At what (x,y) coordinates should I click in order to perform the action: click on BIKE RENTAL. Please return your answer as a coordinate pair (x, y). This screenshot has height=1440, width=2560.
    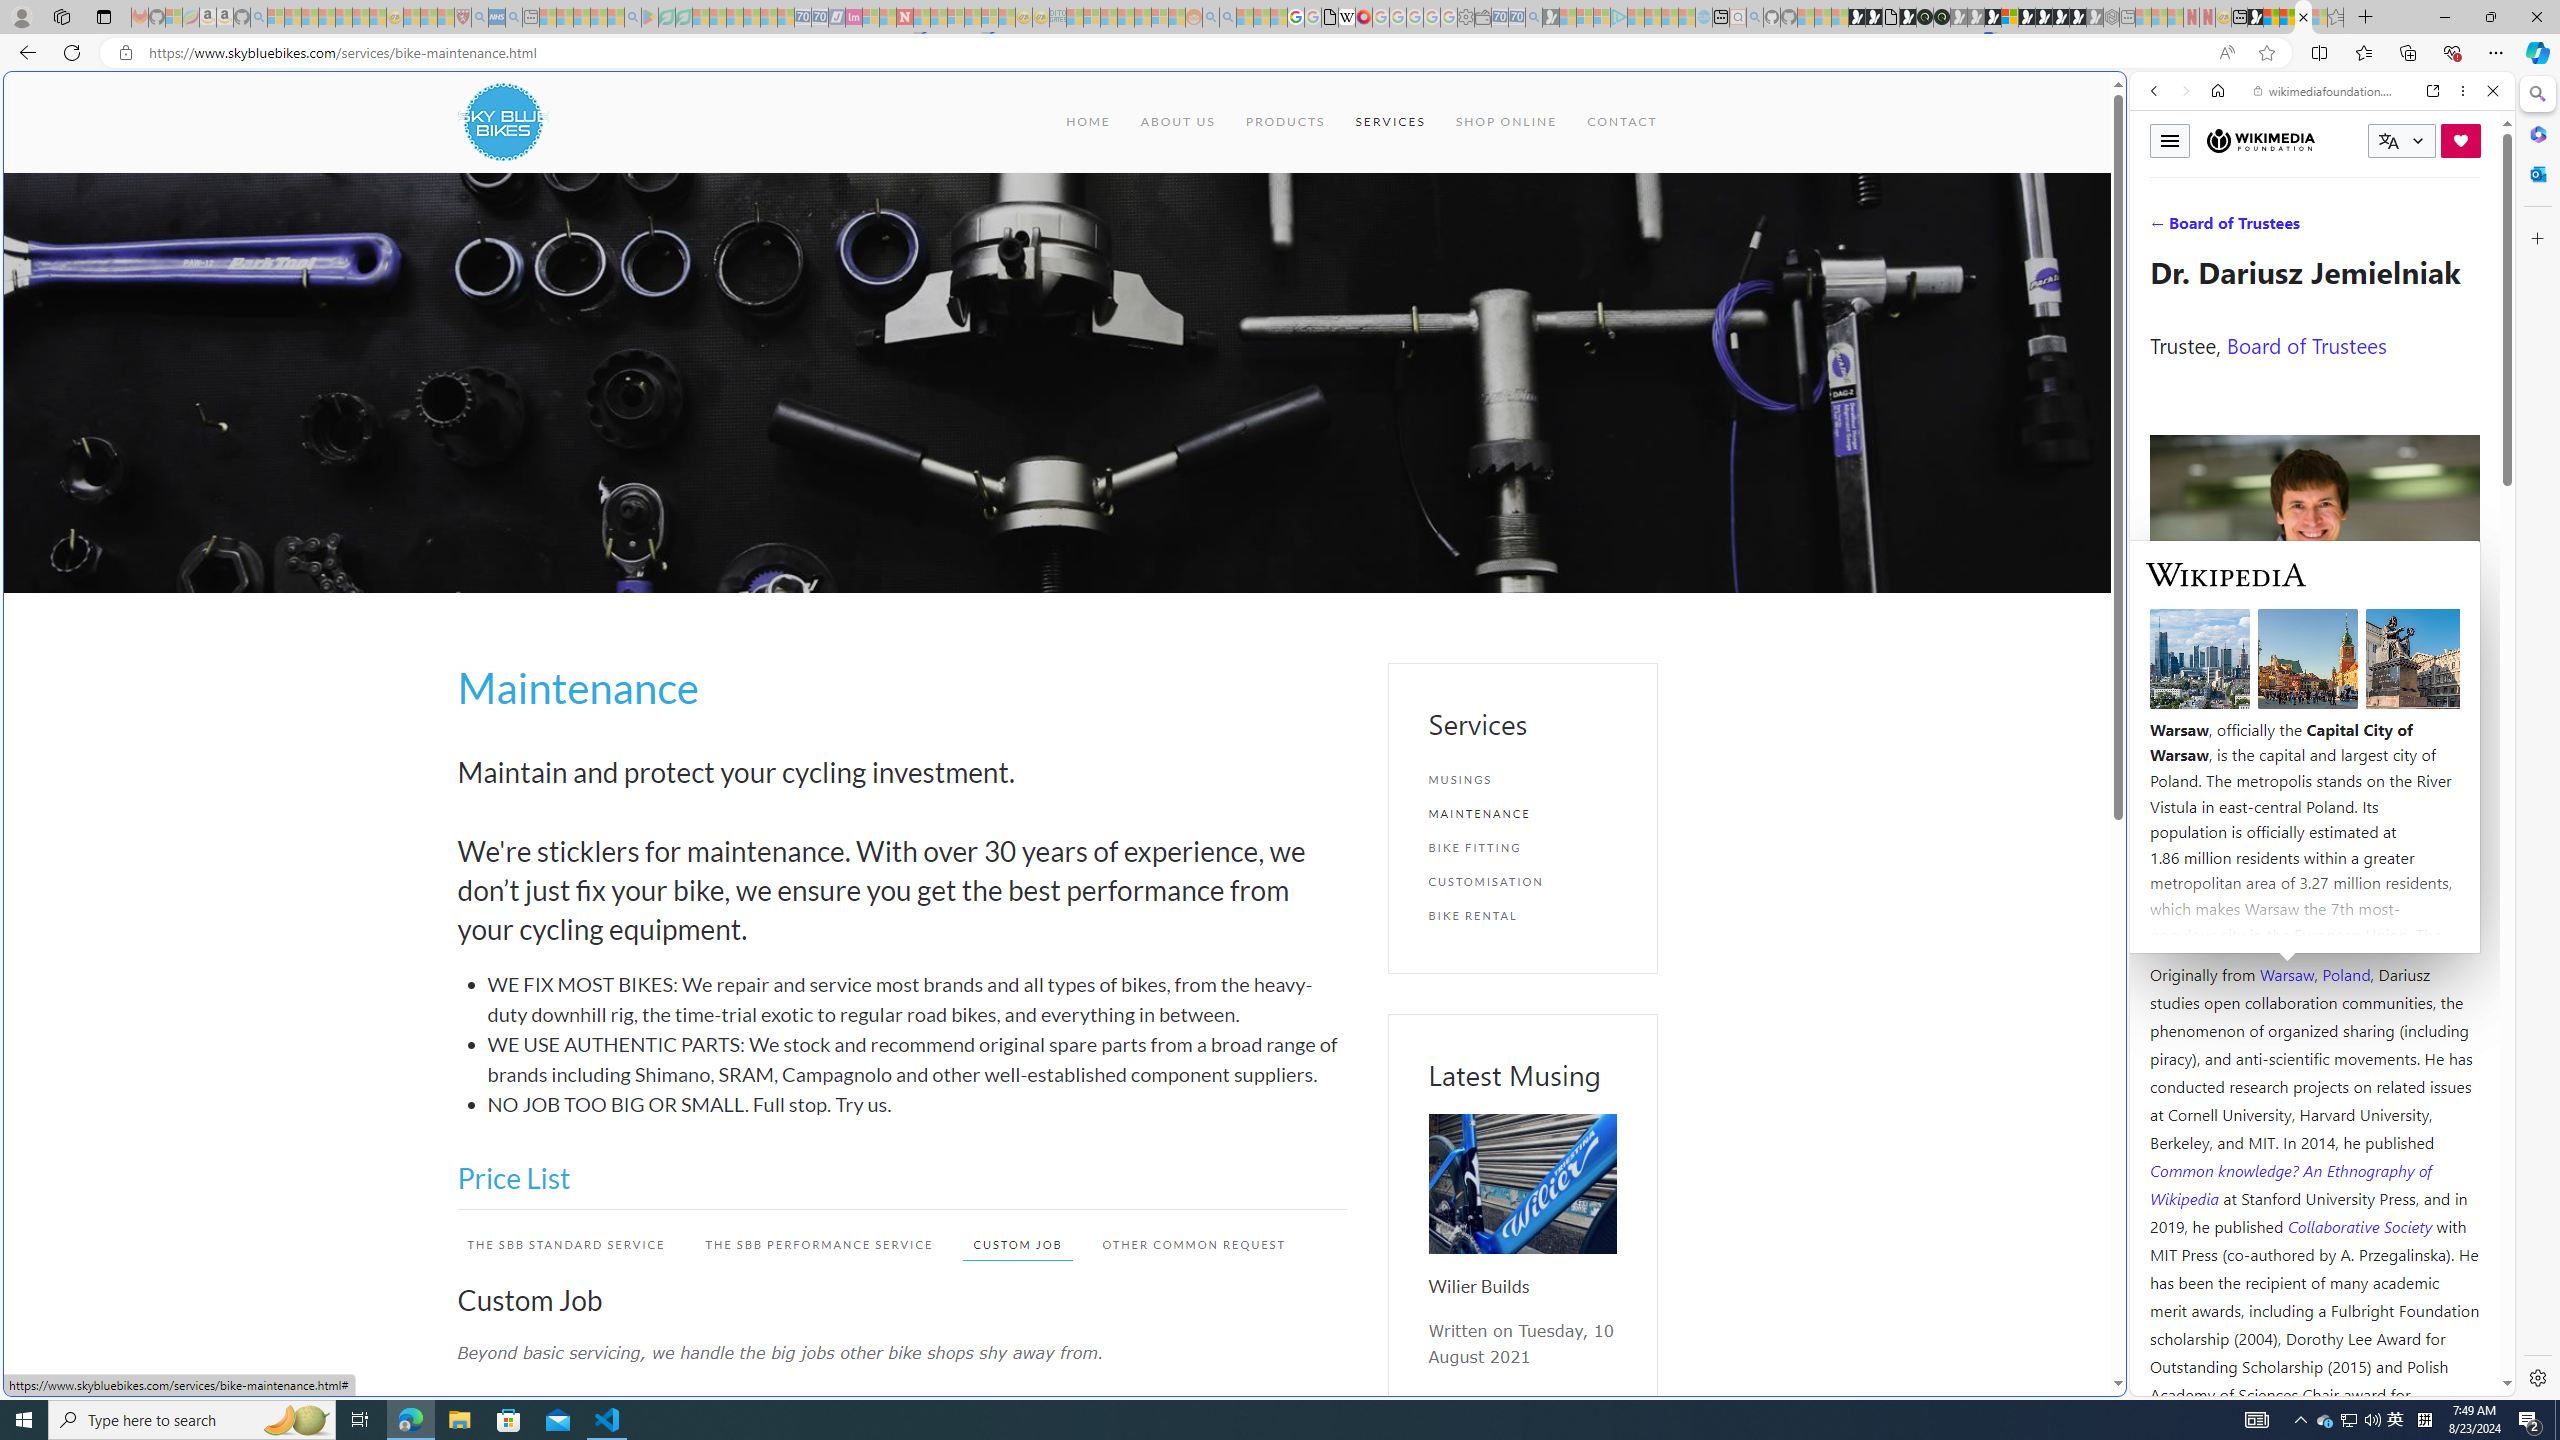
    Looking at the image, I should click on (1522, 916).